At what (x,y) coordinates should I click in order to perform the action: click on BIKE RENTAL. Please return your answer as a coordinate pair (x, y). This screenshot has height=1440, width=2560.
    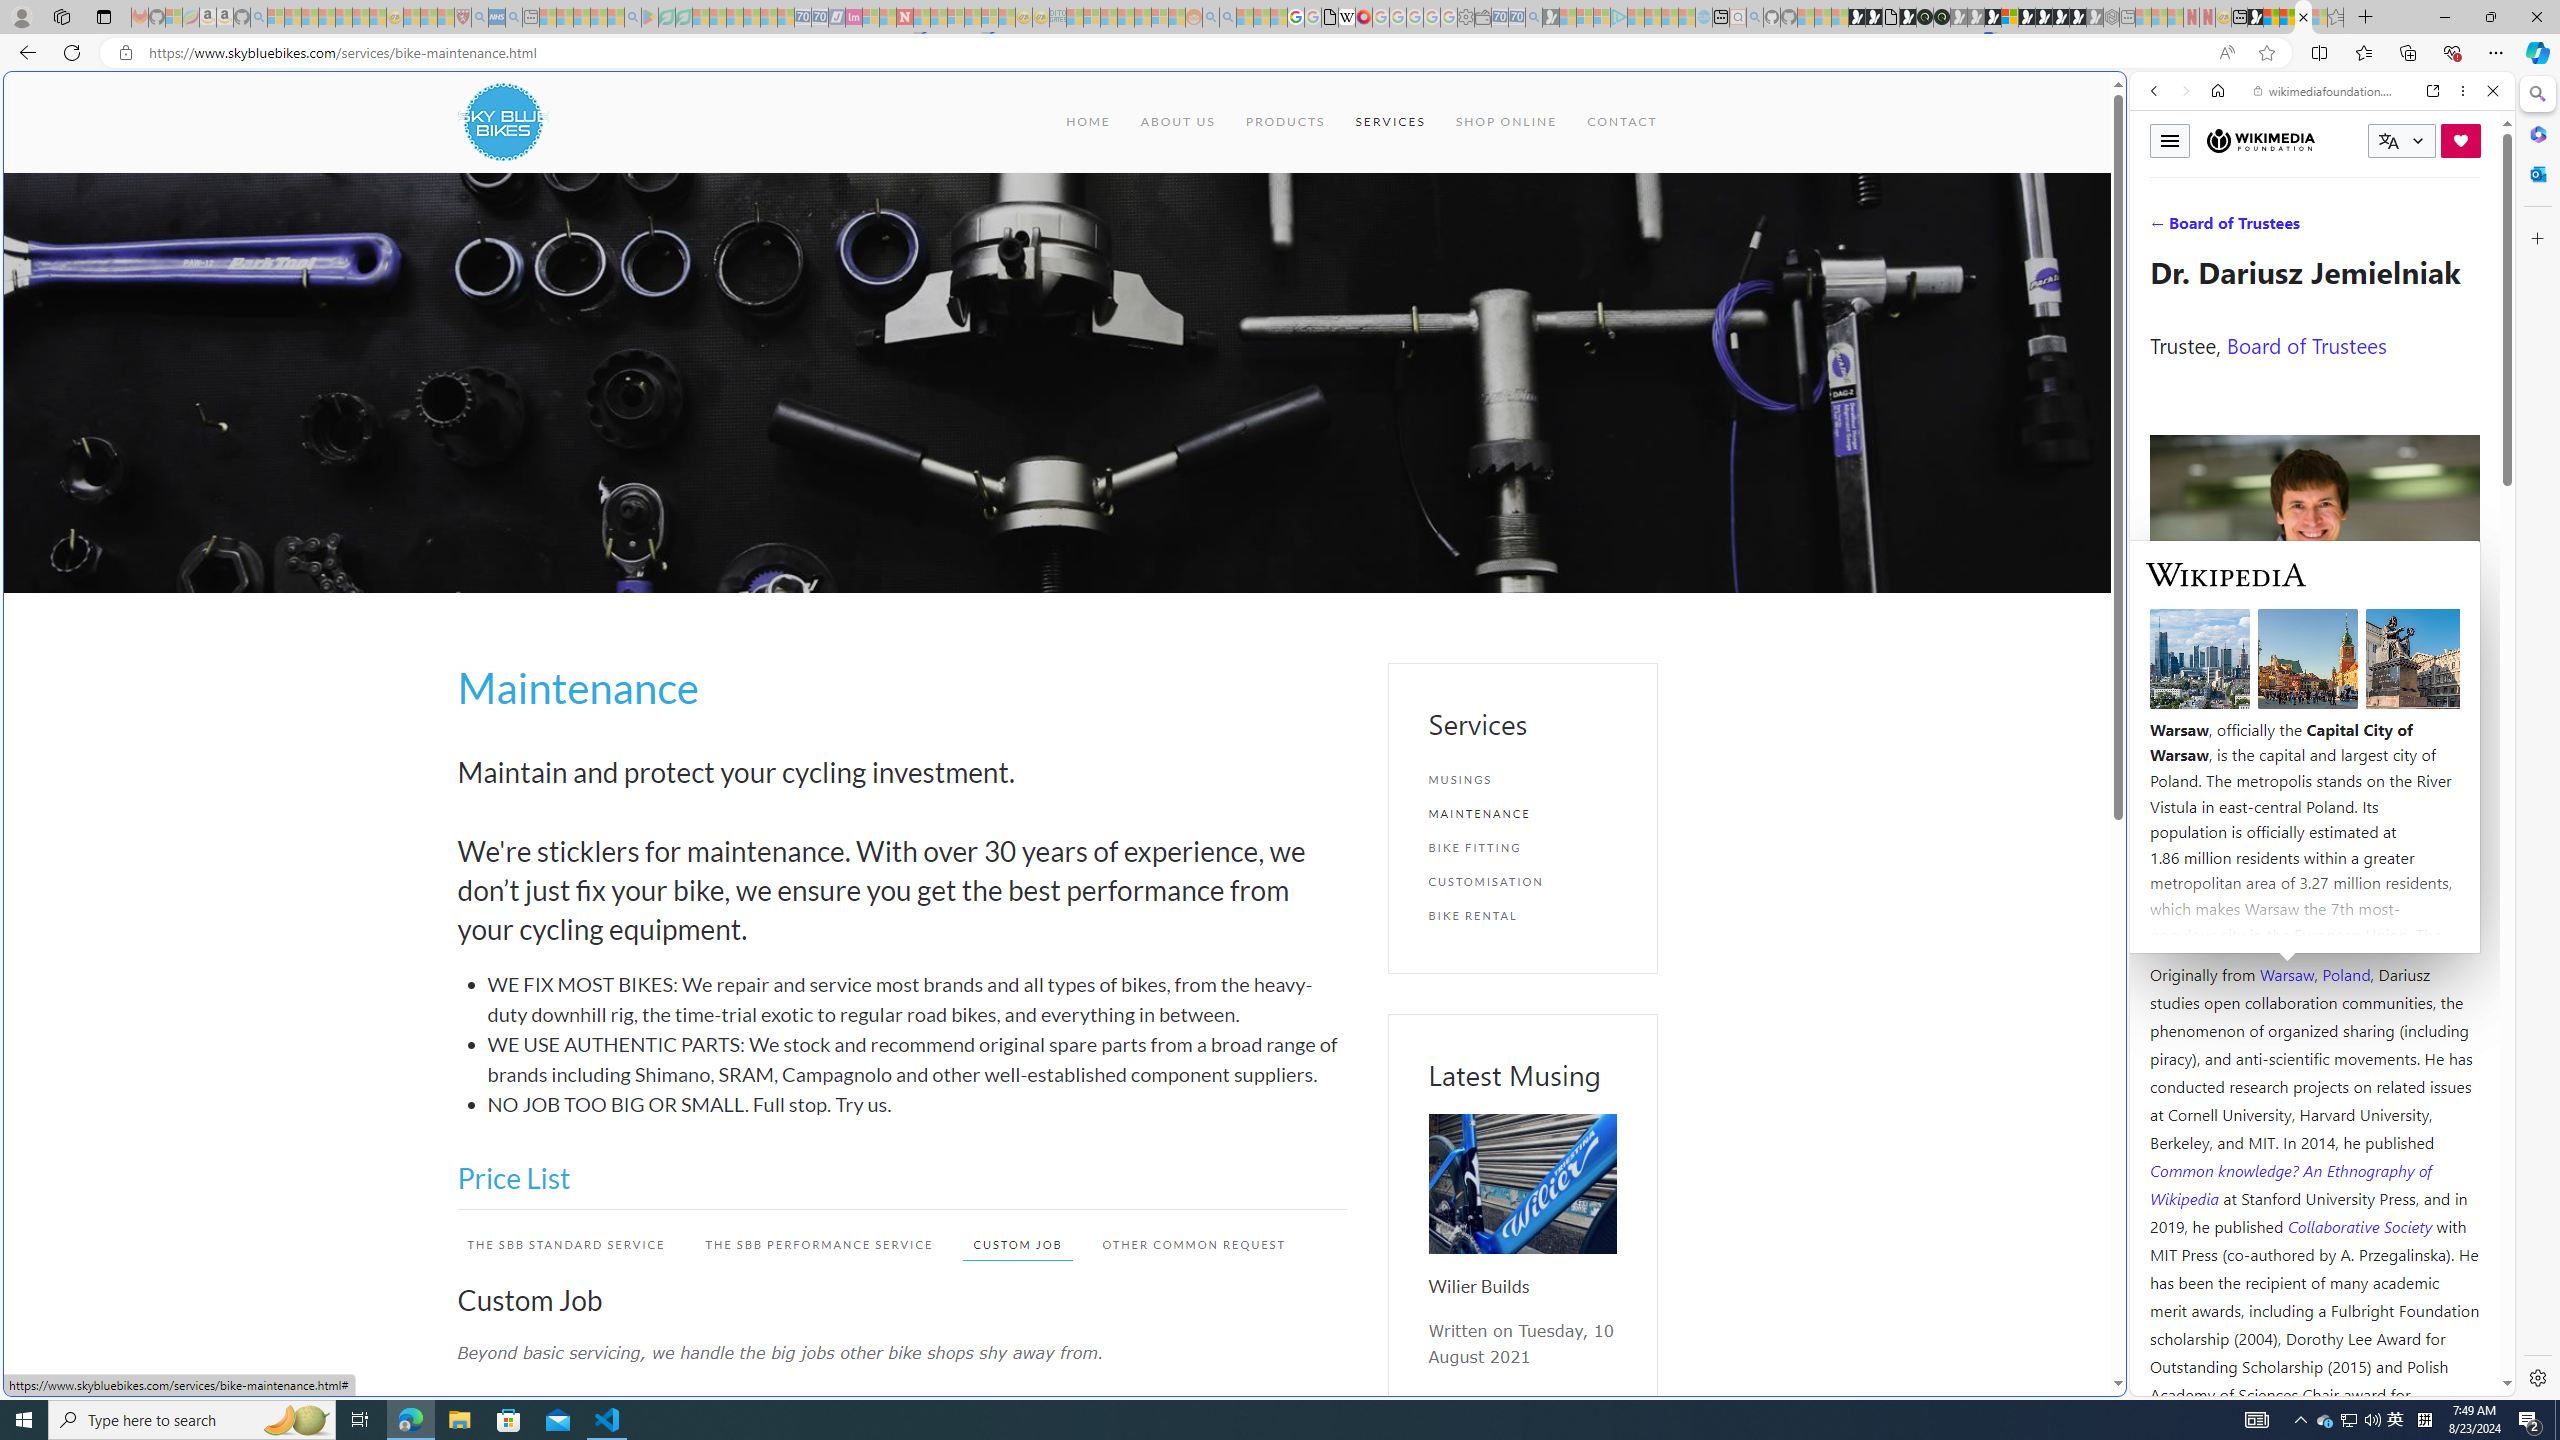
    Looking at the image, I should click on (1522, 916).